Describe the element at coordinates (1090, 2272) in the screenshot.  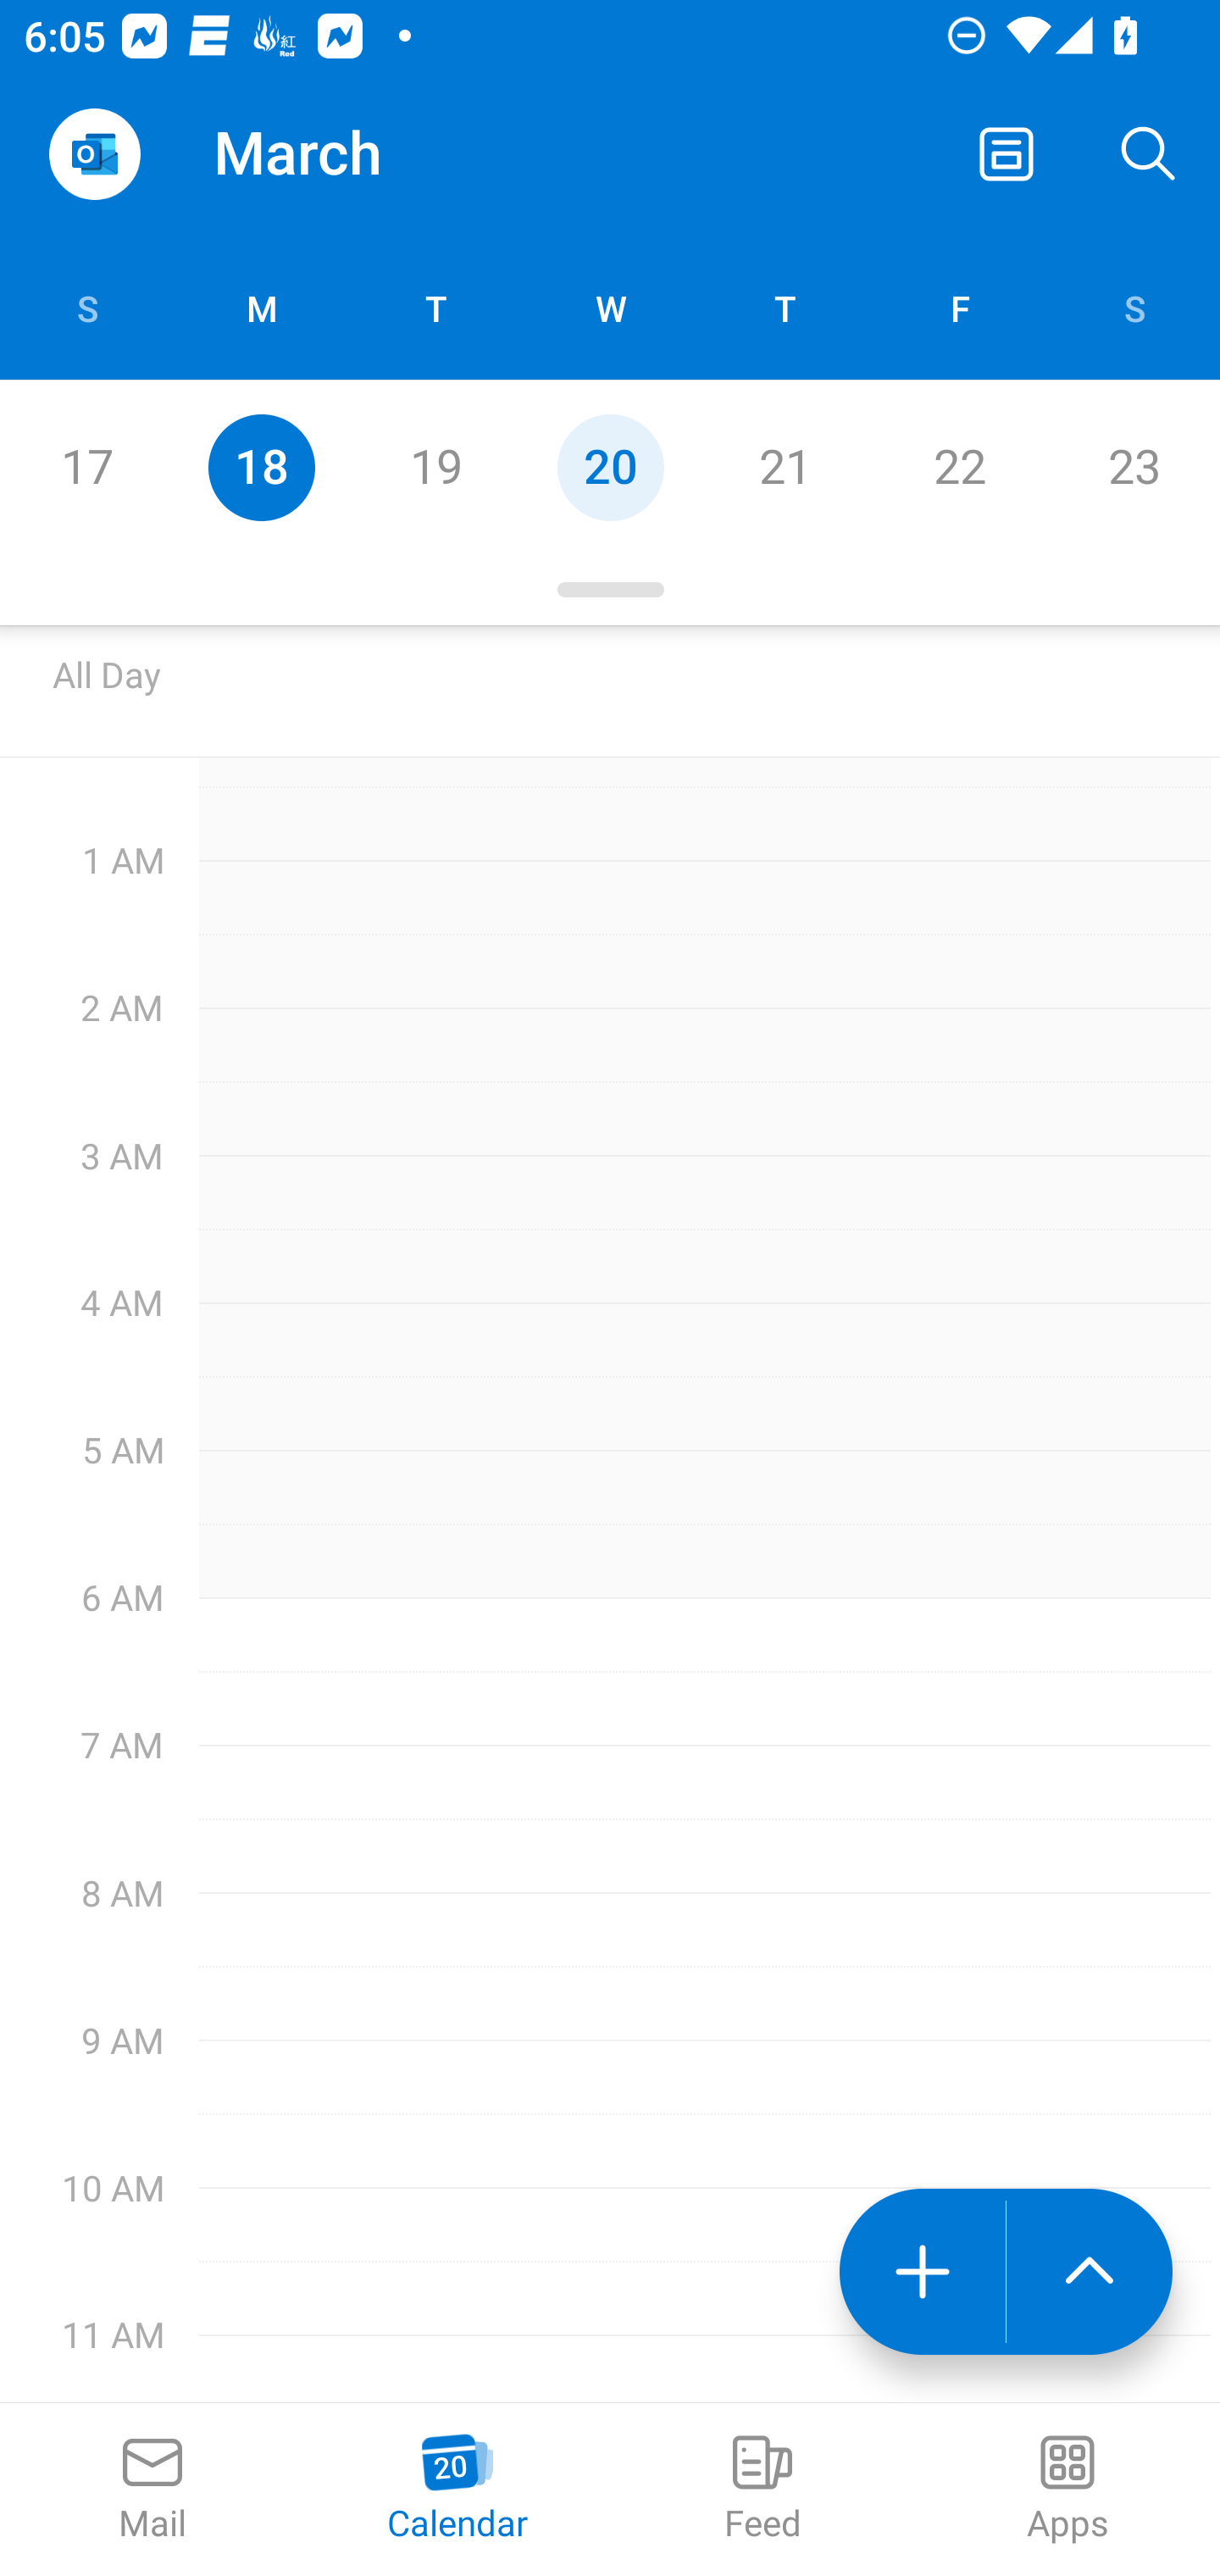
I see `launch the extended action menu` at that location.